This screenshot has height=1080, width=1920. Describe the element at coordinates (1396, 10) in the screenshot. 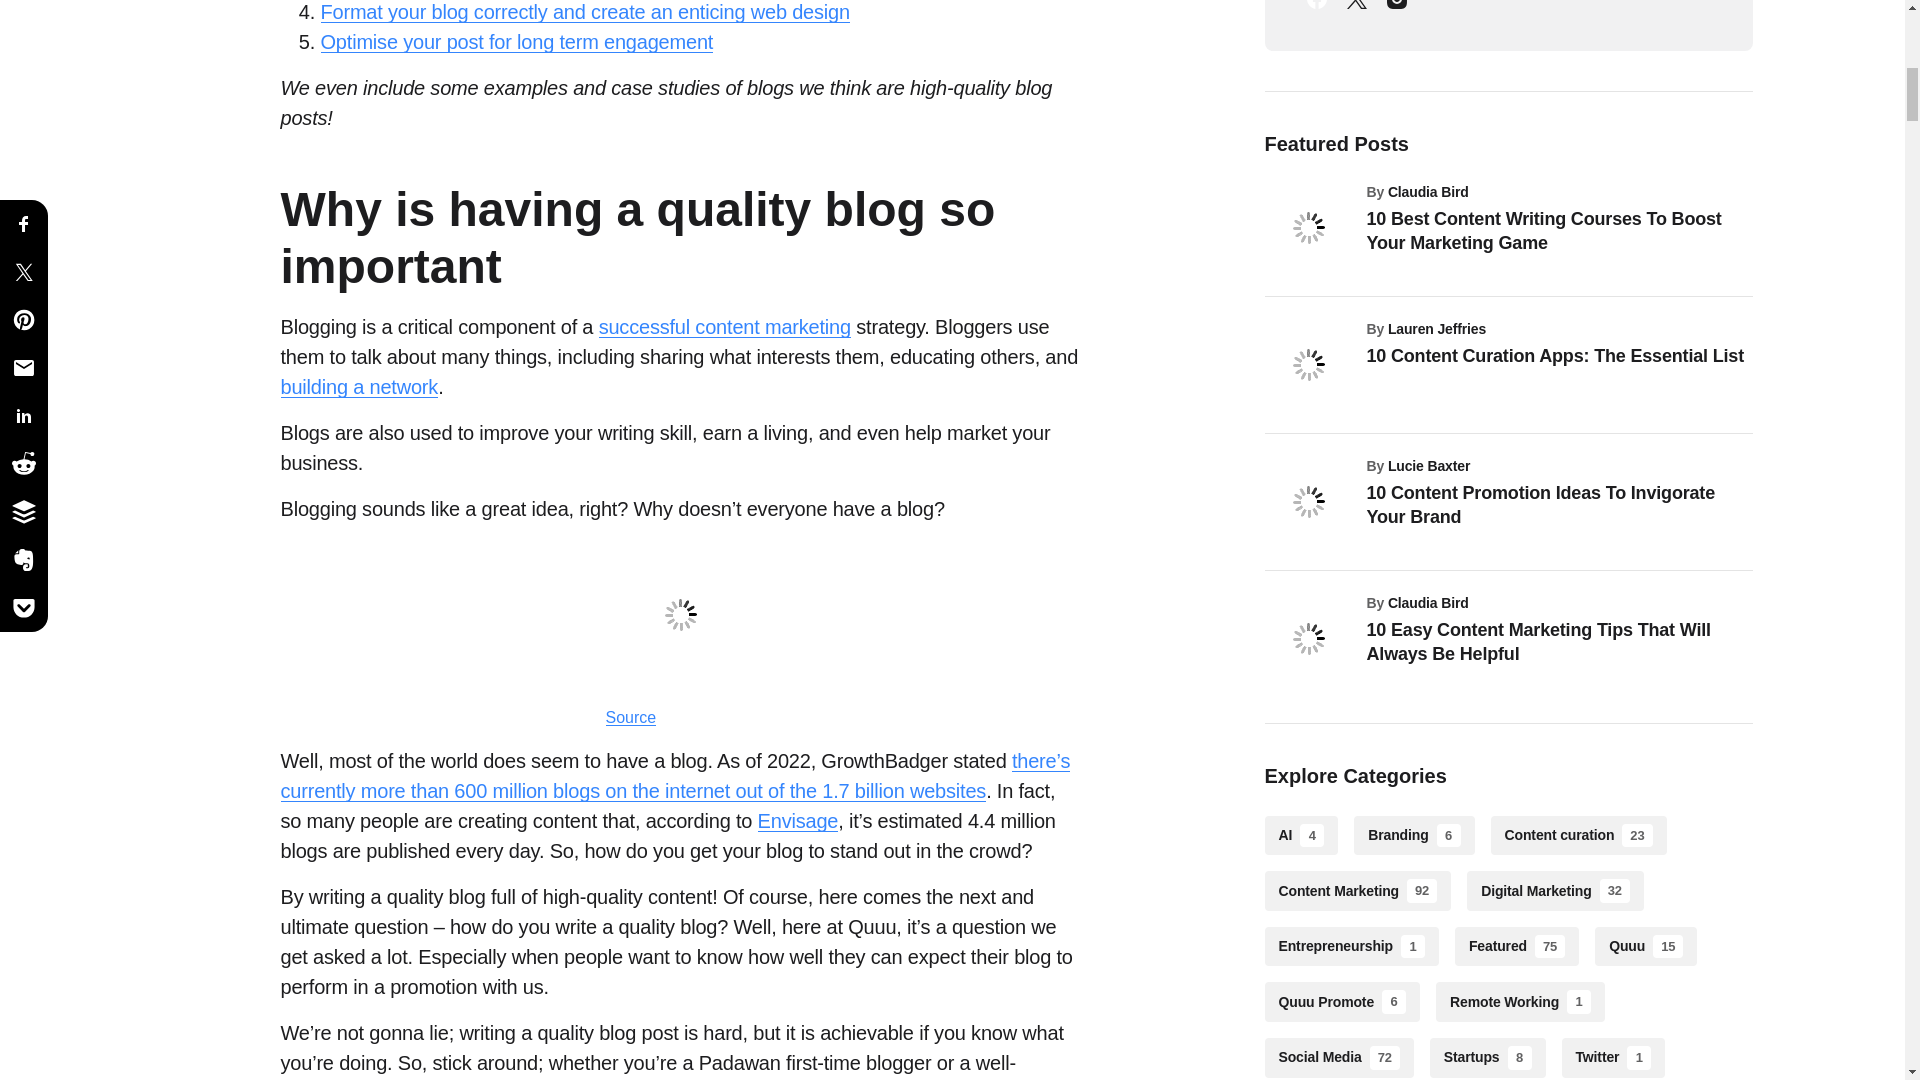

I see `Instagram` at that location.